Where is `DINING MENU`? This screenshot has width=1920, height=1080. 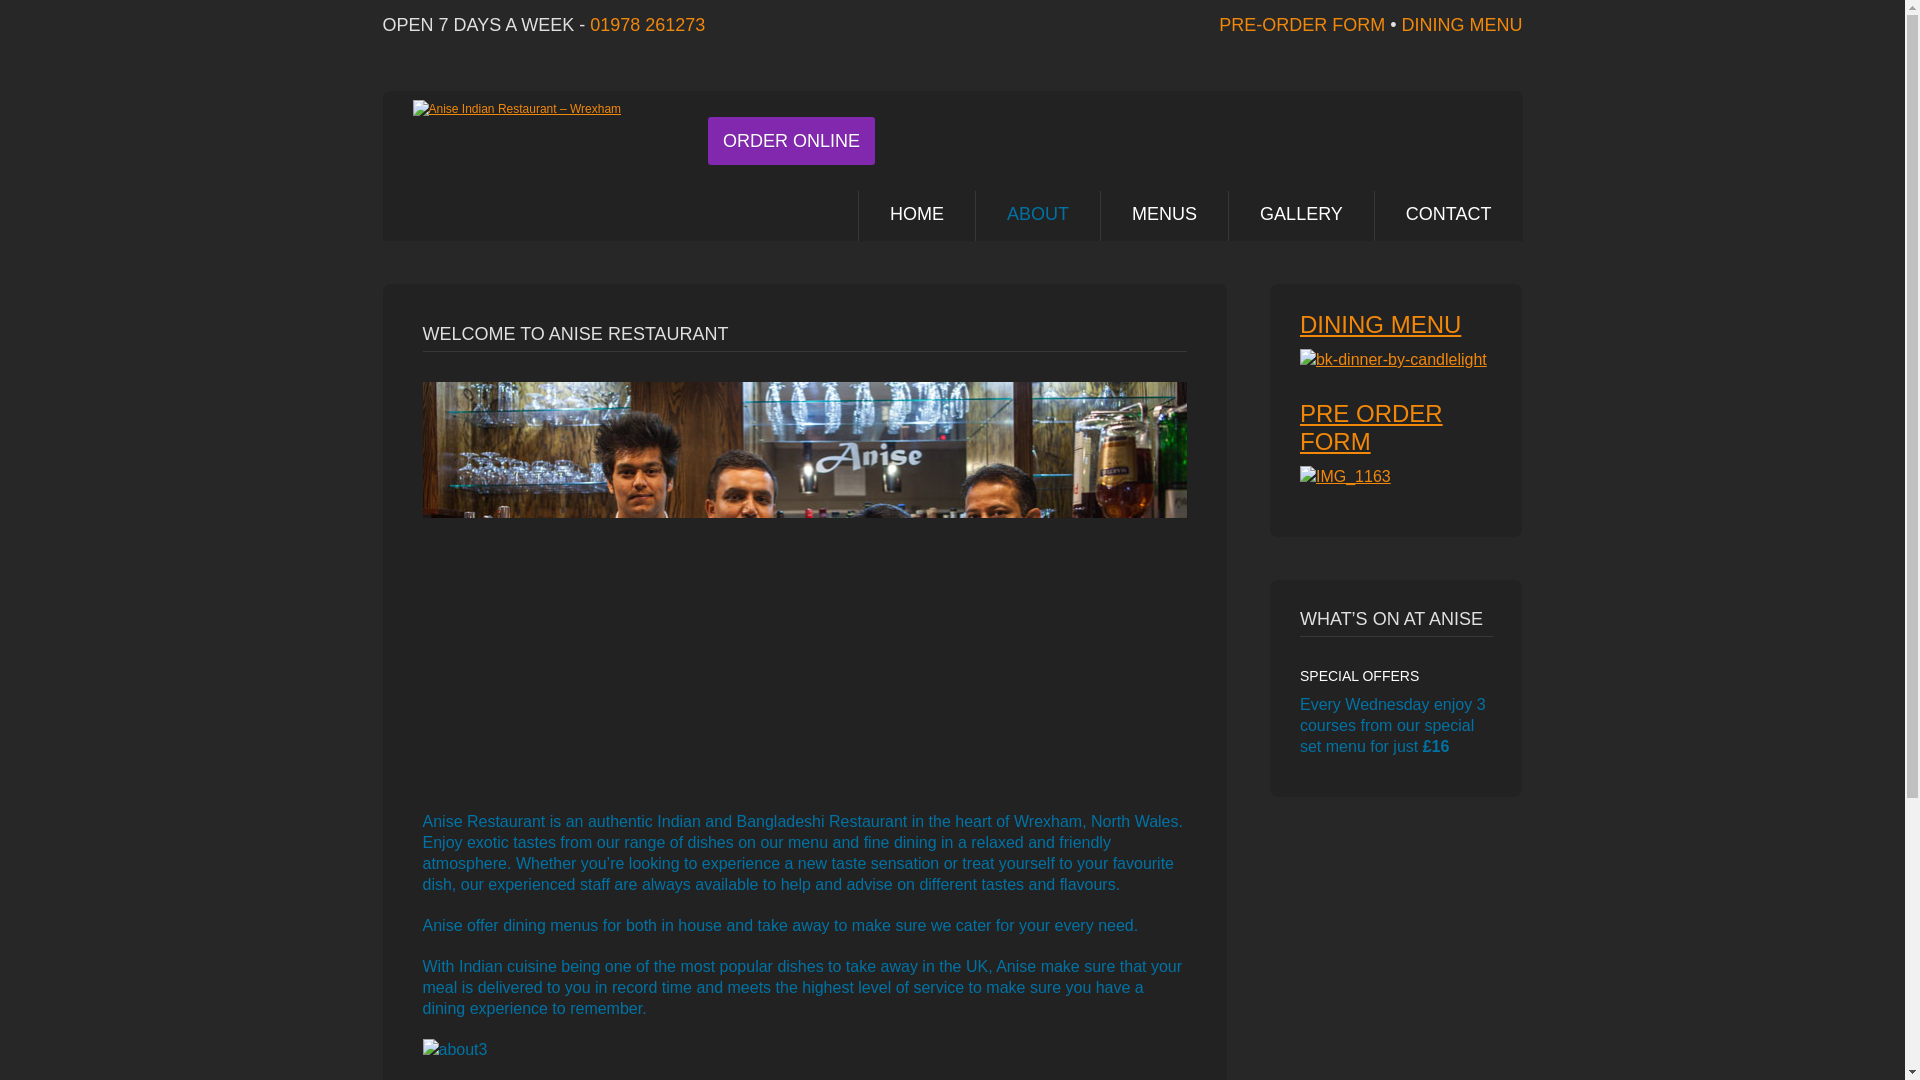
DINING MENU is located at coordinates (1380, 324).